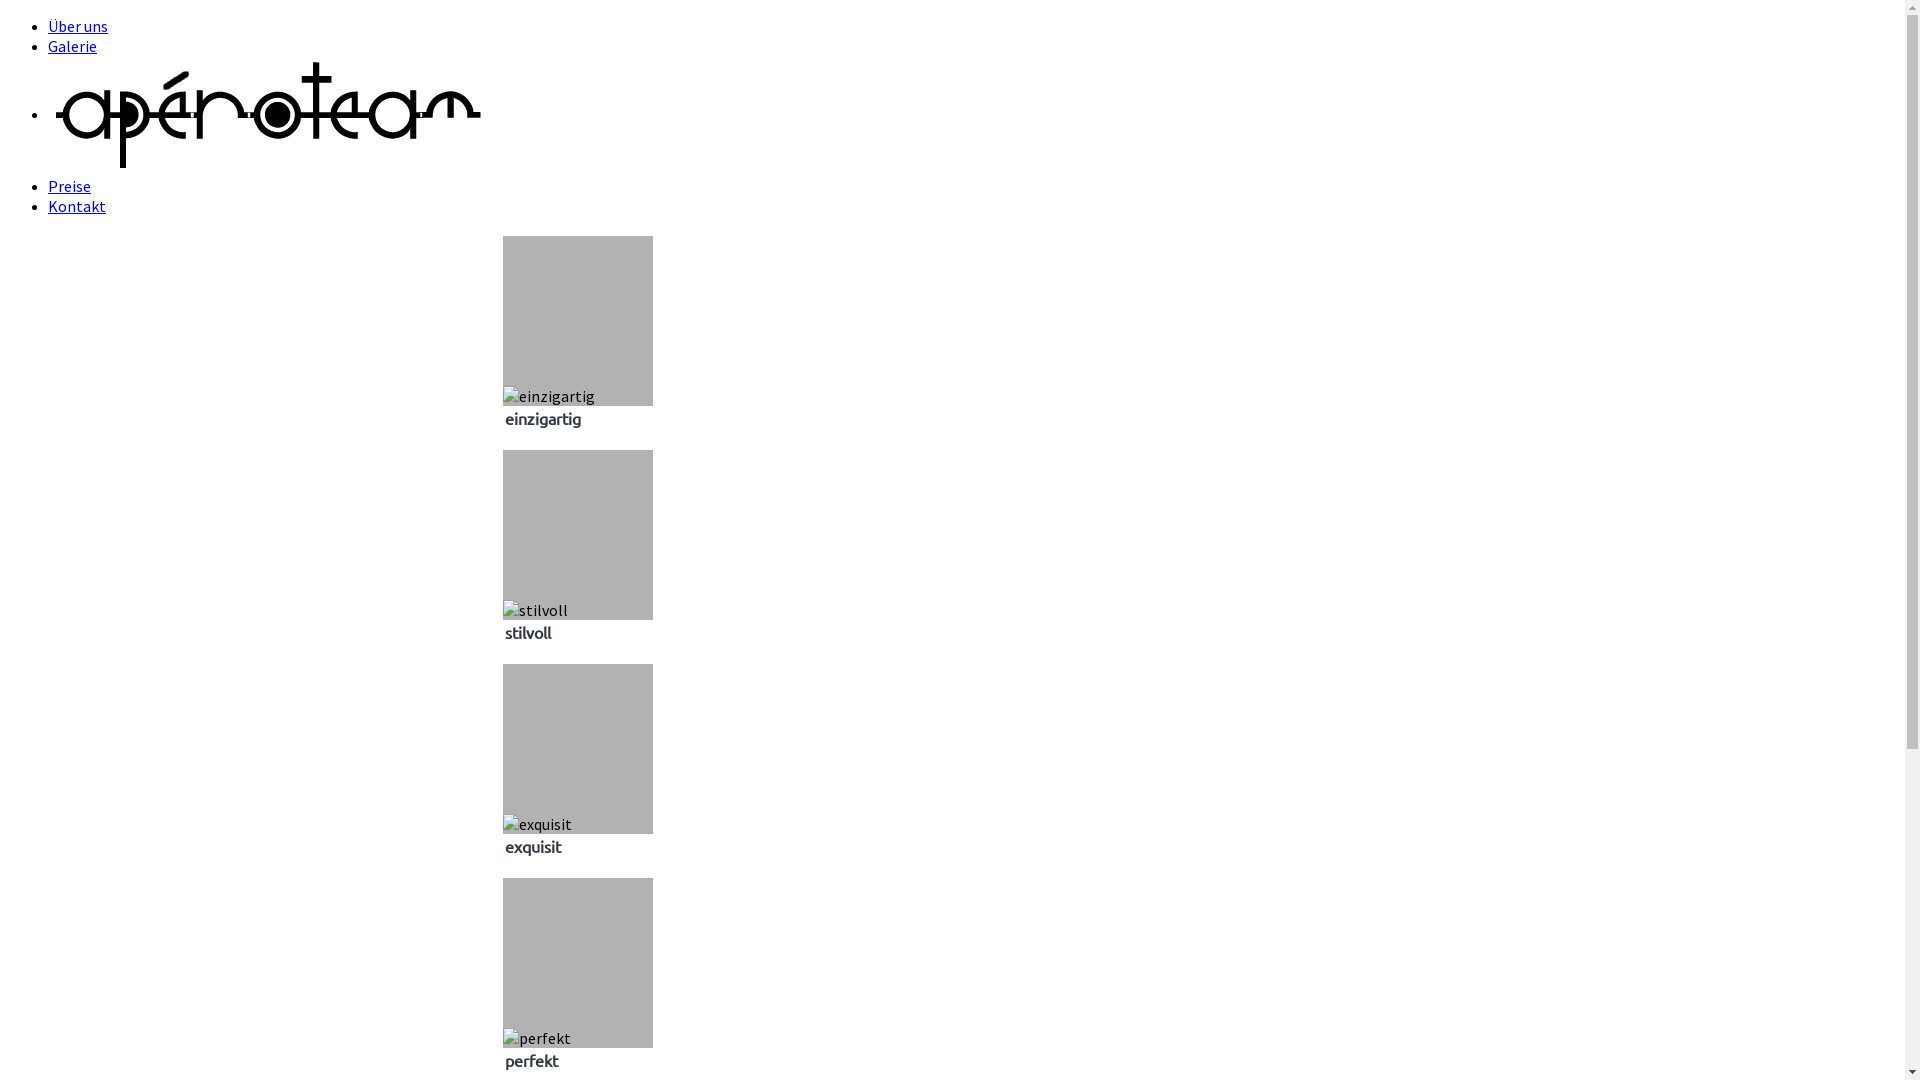  Describe the element at coordinates (77, 206) in the screenshot. I see `Kontakt` at that location.